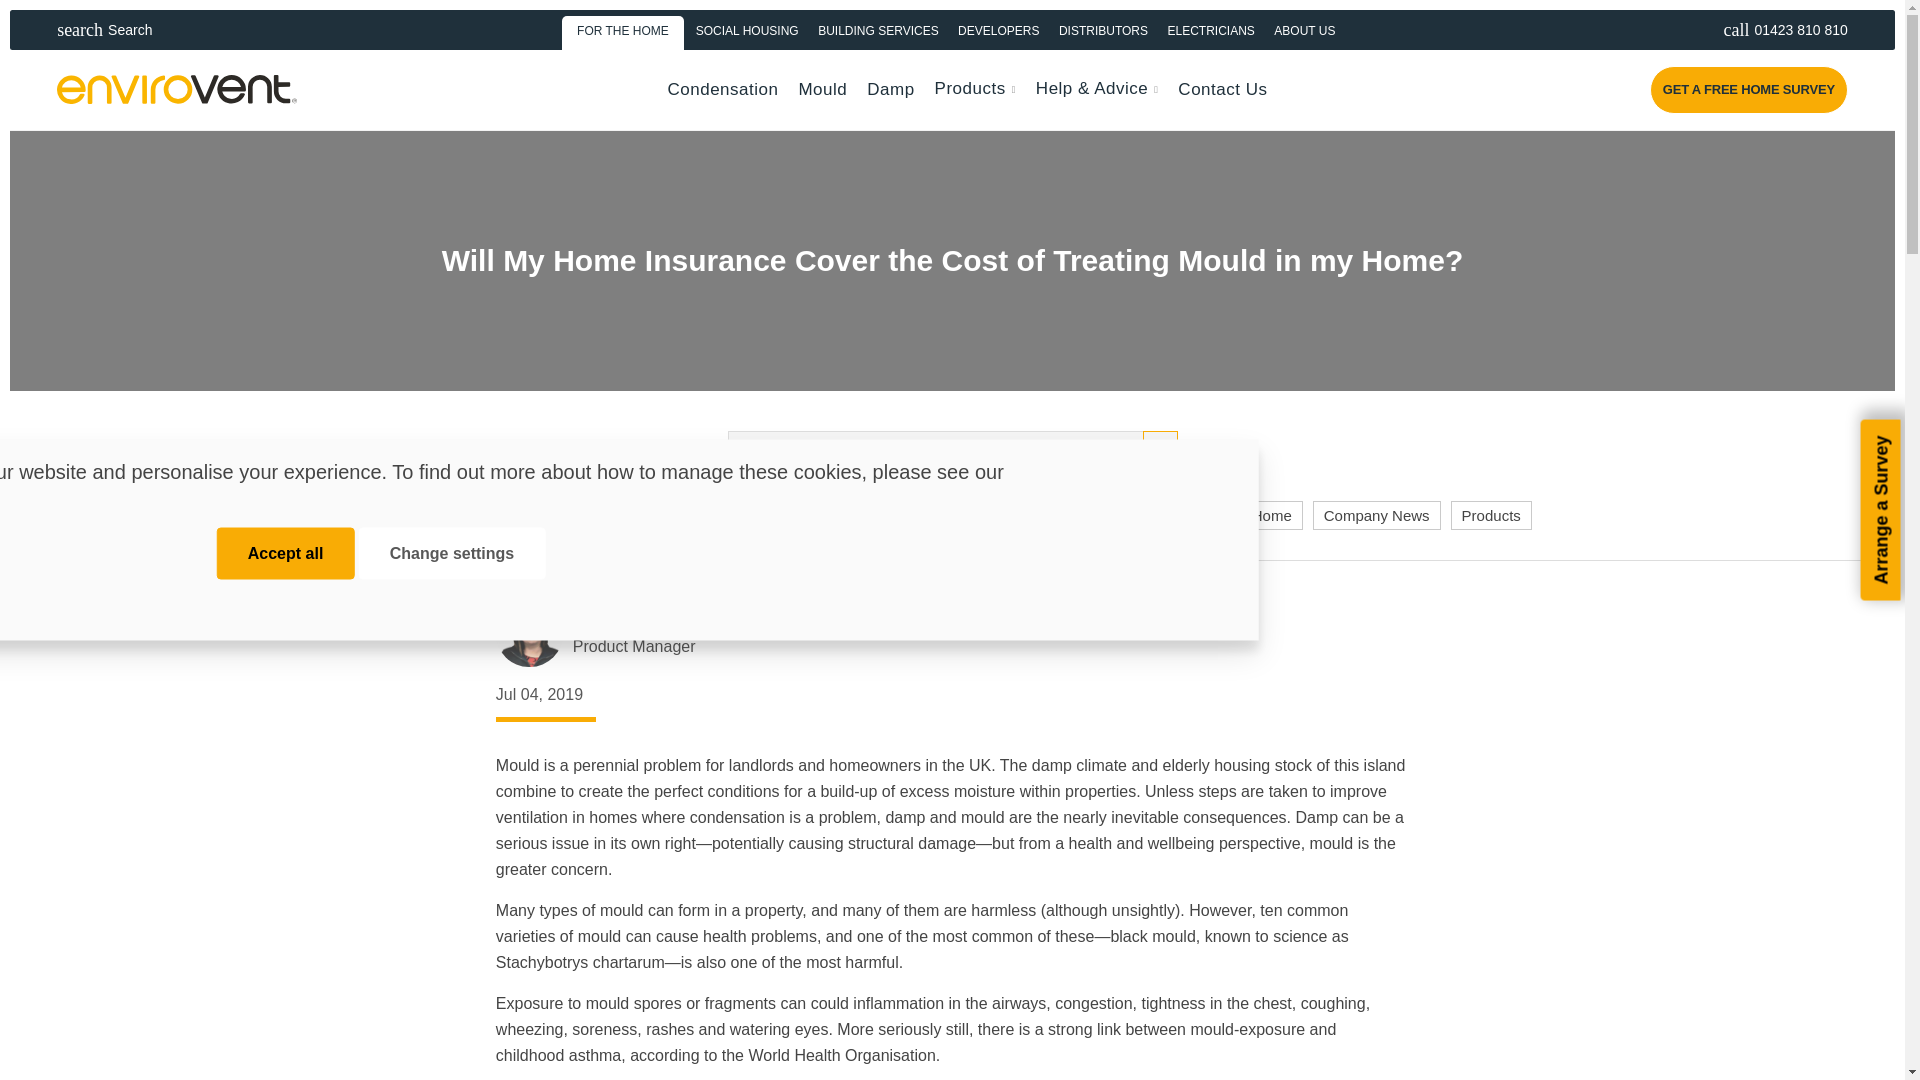 The width and height of the screenshot is (1920, 1080). What do you see at coordinates (452, 554) in the screenshot?
I see `Change settings` at bounding box center [452, 554].